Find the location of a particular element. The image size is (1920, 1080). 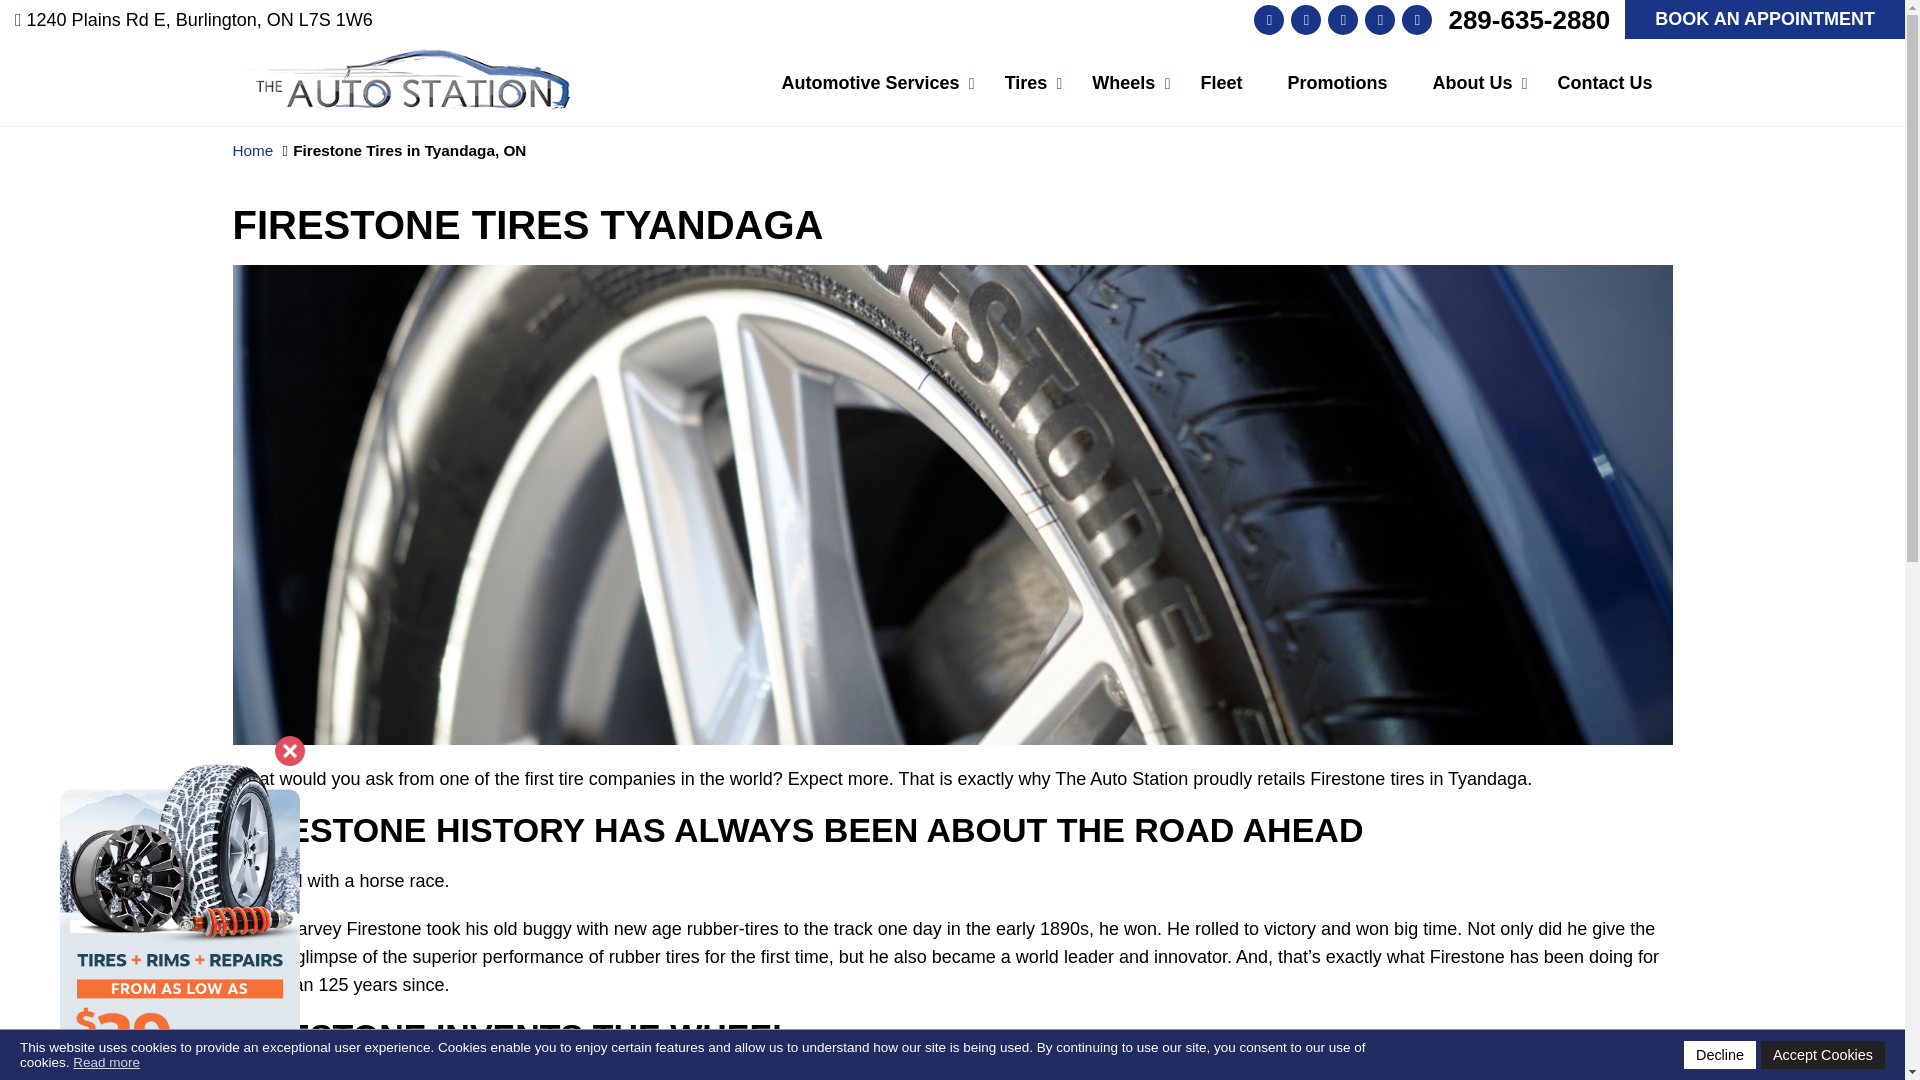

Tires is located at coordinates (1026, 83).